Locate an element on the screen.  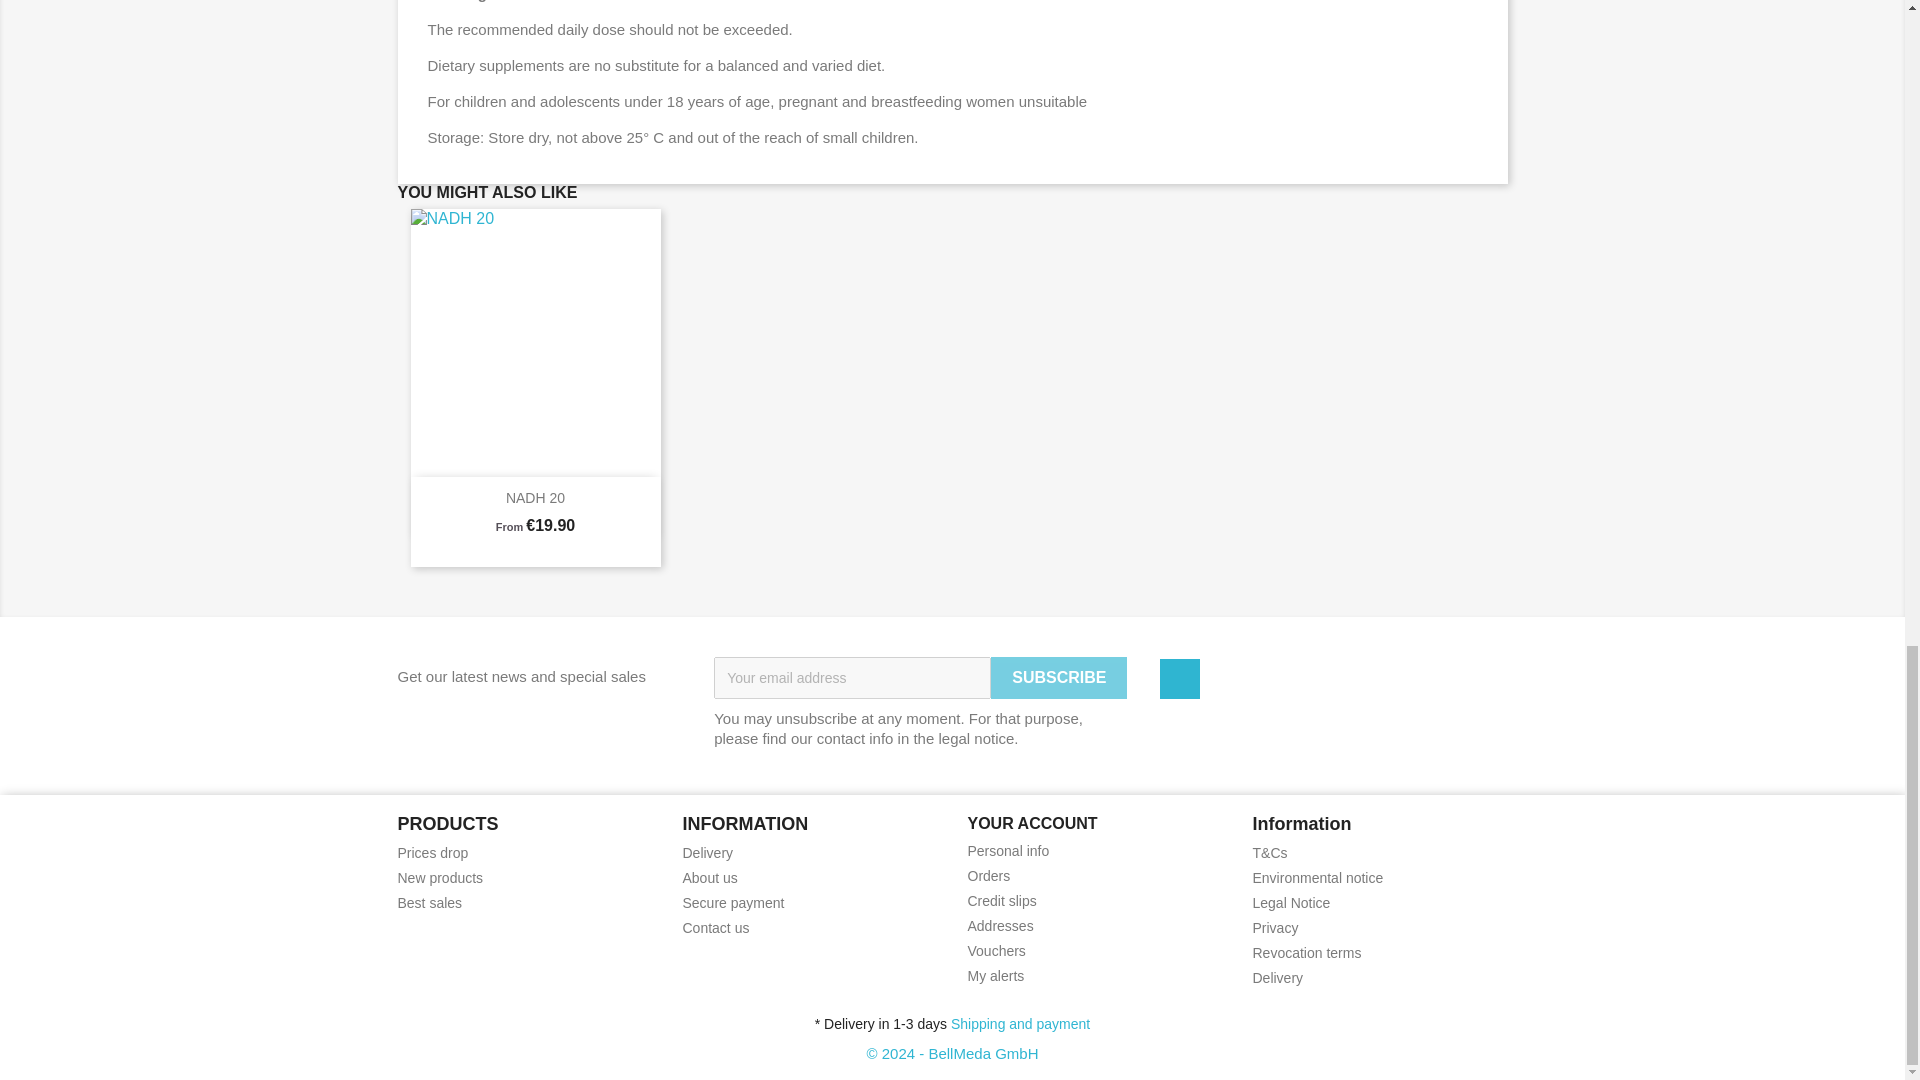
Subscribe is located at coordinates (1058, 677).